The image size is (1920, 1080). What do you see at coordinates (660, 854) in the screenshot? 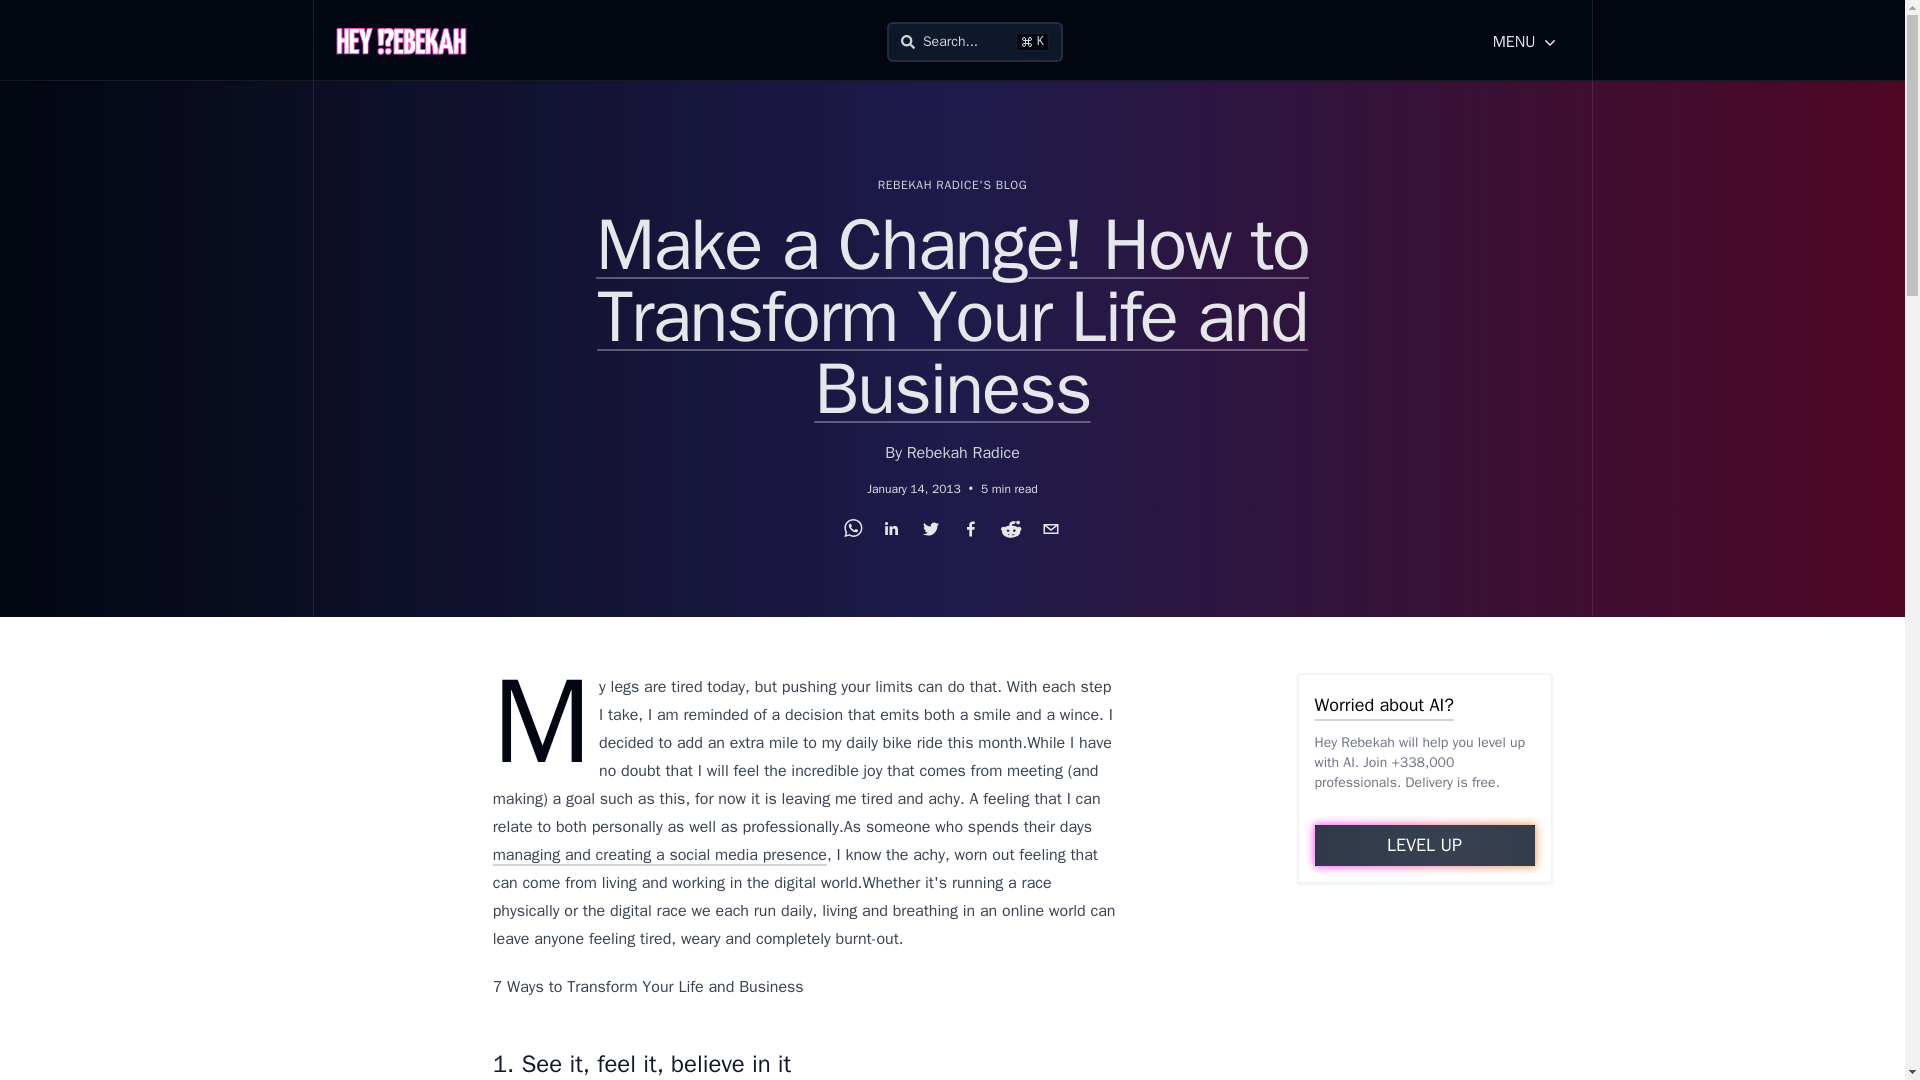
I see `managing and creating a social media presence` at bounding box center [660, 854].